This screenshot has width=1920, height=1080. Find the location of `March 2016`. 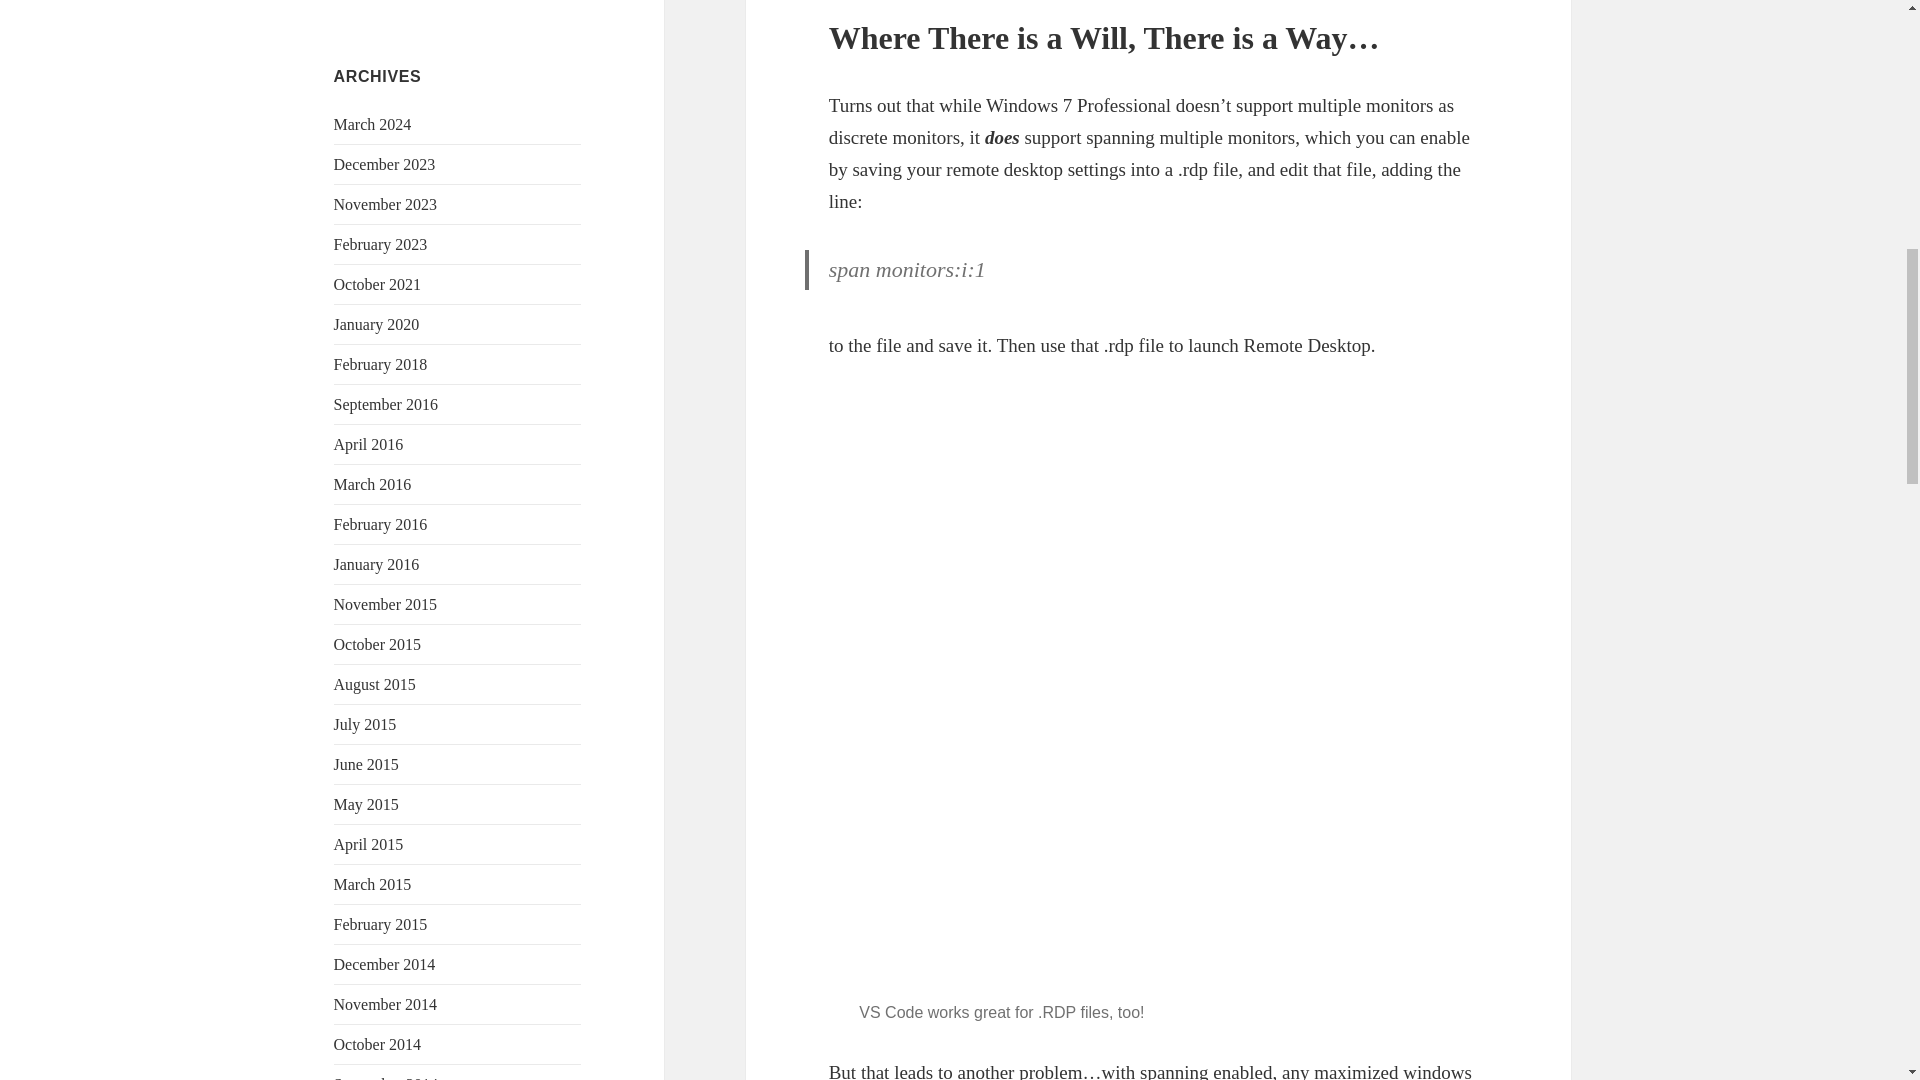

March 2016 is located at coordinates (373, 484).